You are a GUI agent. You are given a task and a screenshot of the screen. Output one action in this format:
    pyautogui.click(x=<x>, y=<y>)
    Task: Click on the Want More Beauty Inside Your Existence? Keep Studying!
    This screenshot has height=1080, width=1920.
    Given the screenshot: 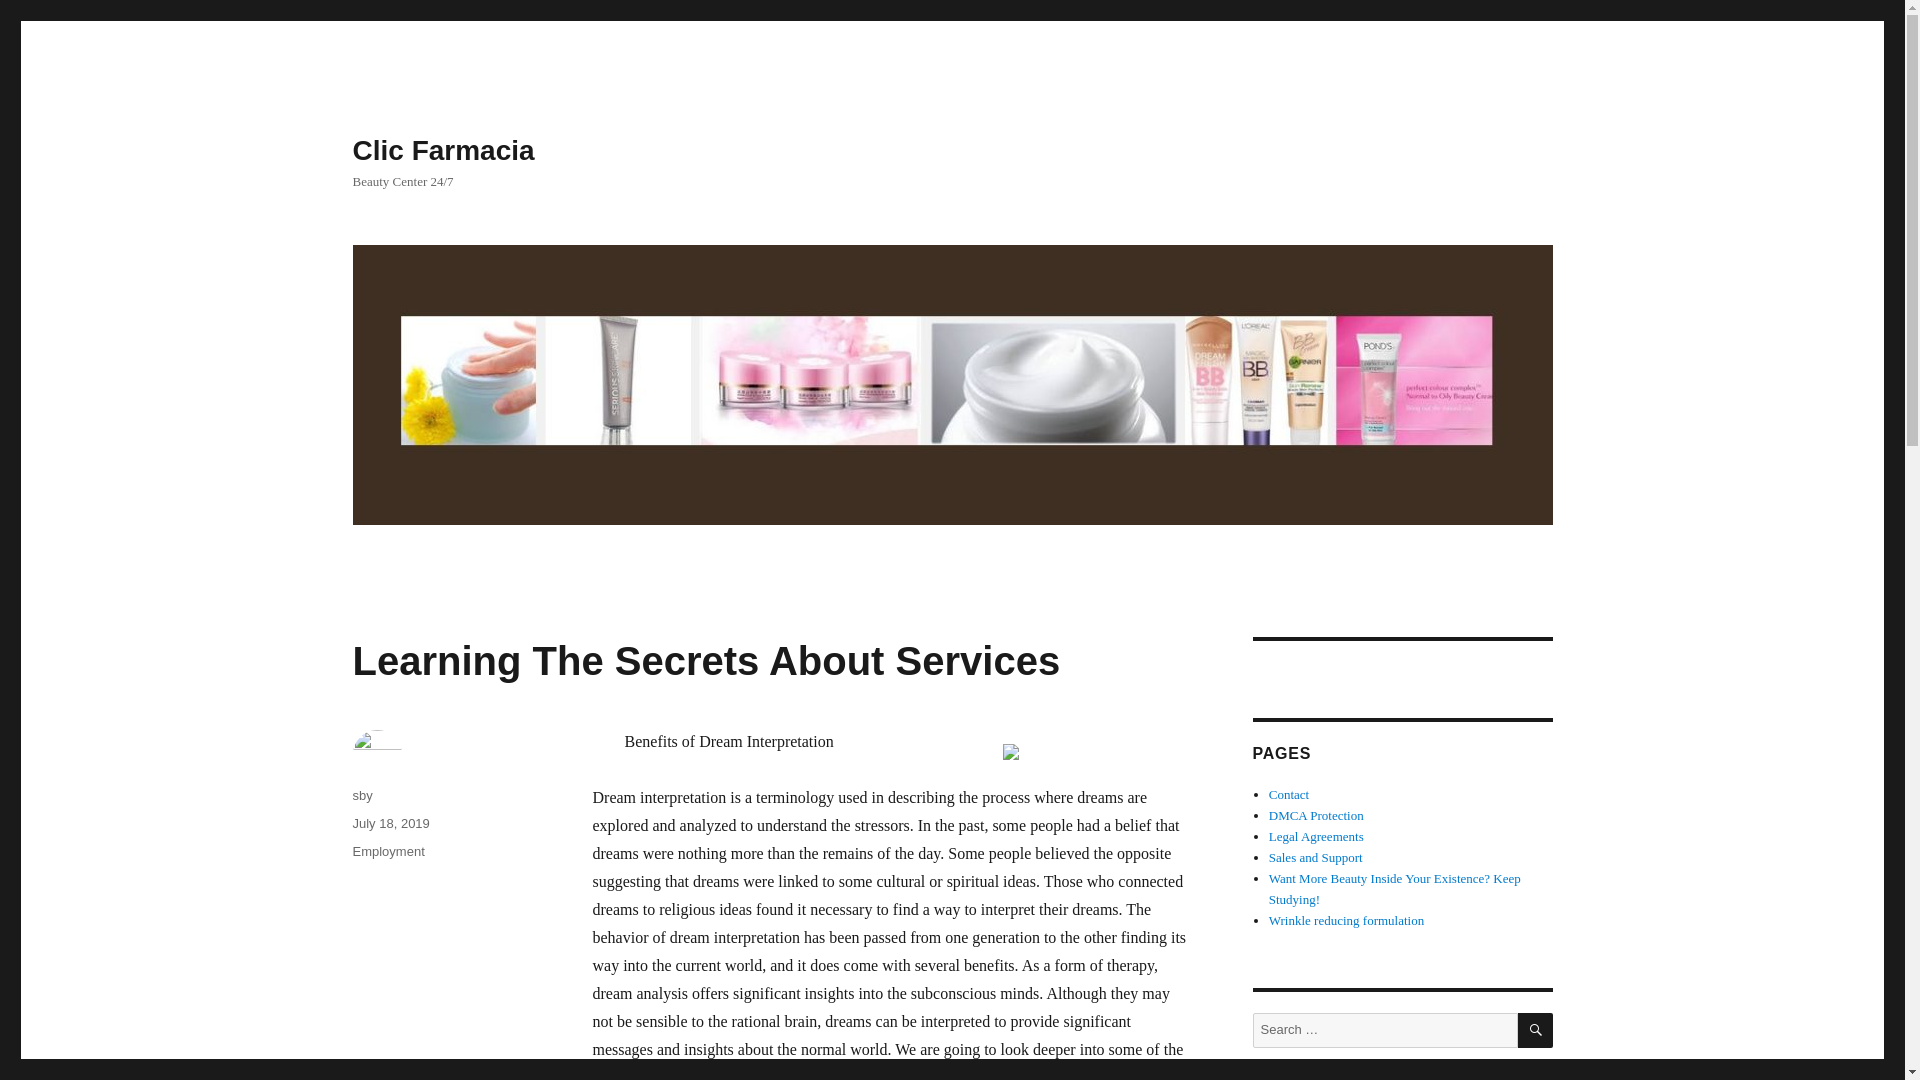 What is the action you would take?
    pyautogui.click(x=1394, y=888)
    